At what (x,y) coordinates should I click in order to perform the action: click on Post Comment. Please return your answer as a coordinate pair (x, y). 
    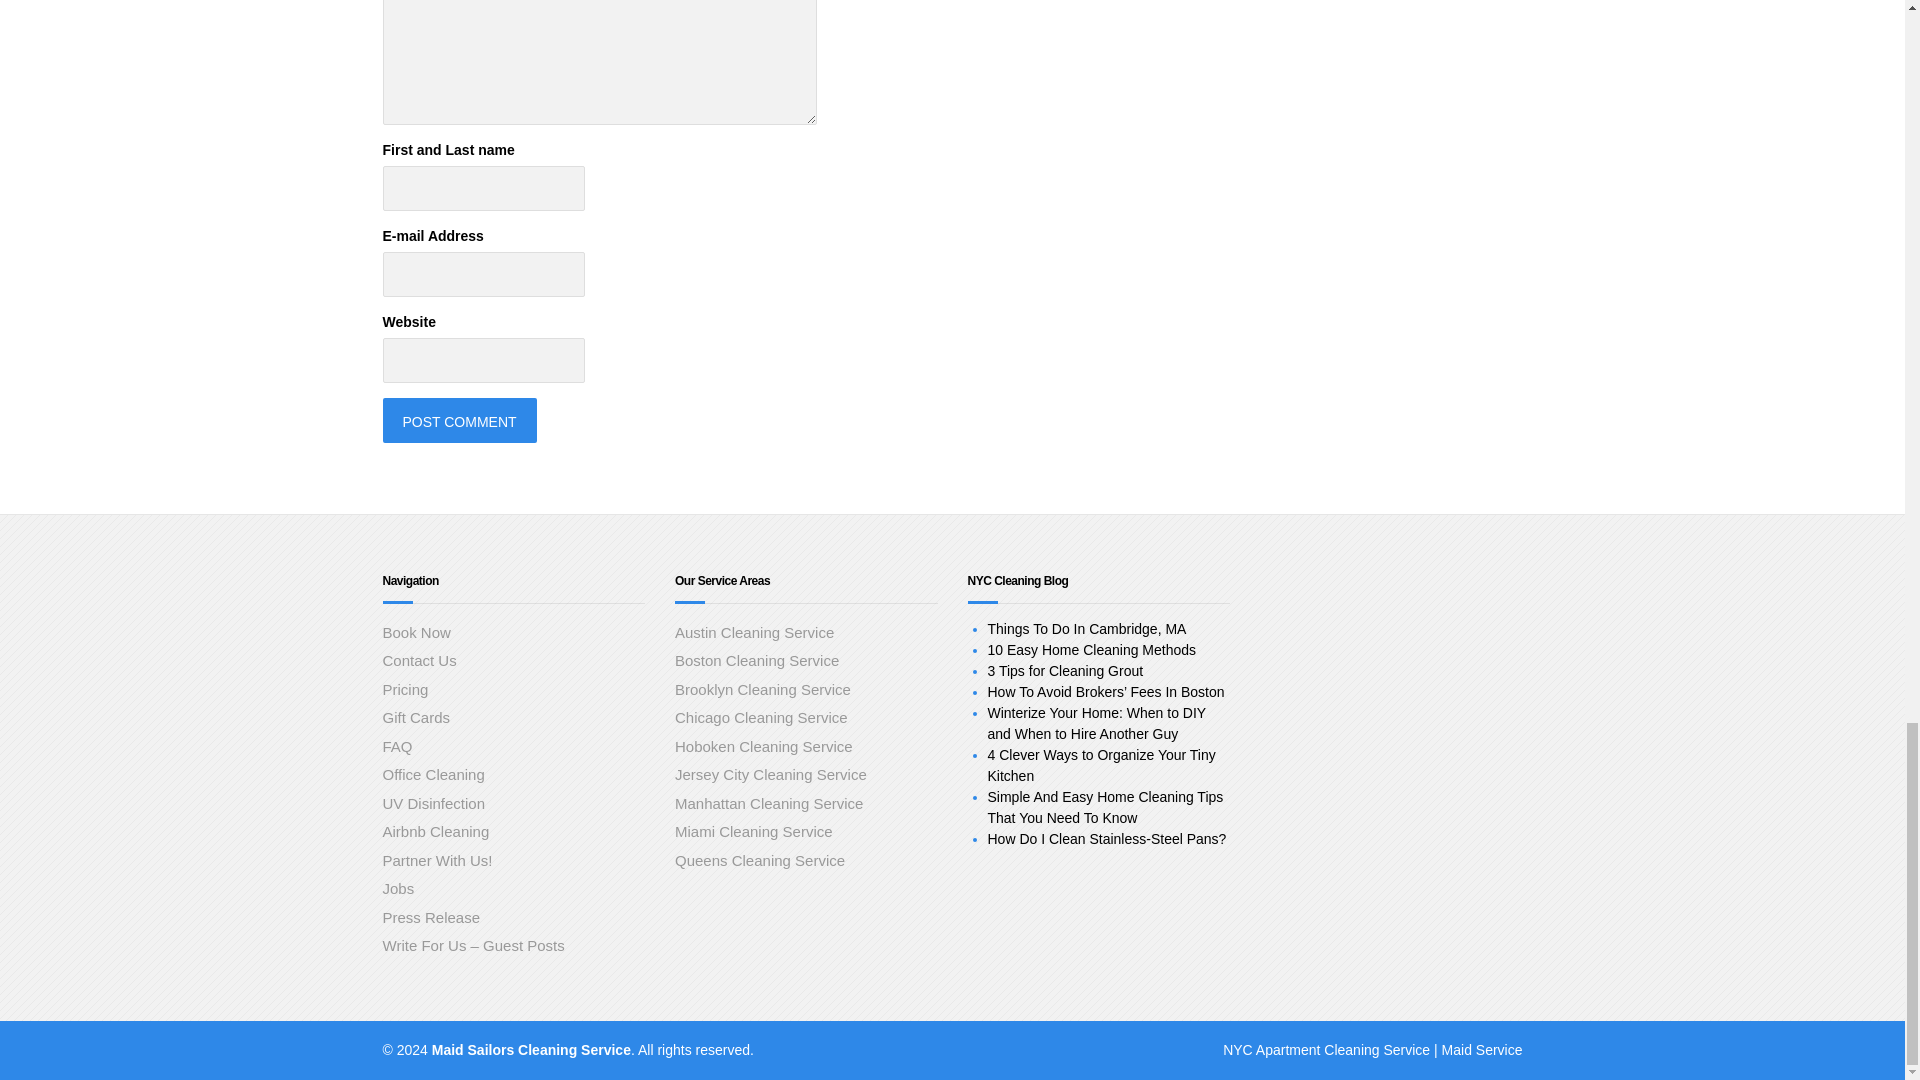
    Looking at the image, I should click on (458, 420).